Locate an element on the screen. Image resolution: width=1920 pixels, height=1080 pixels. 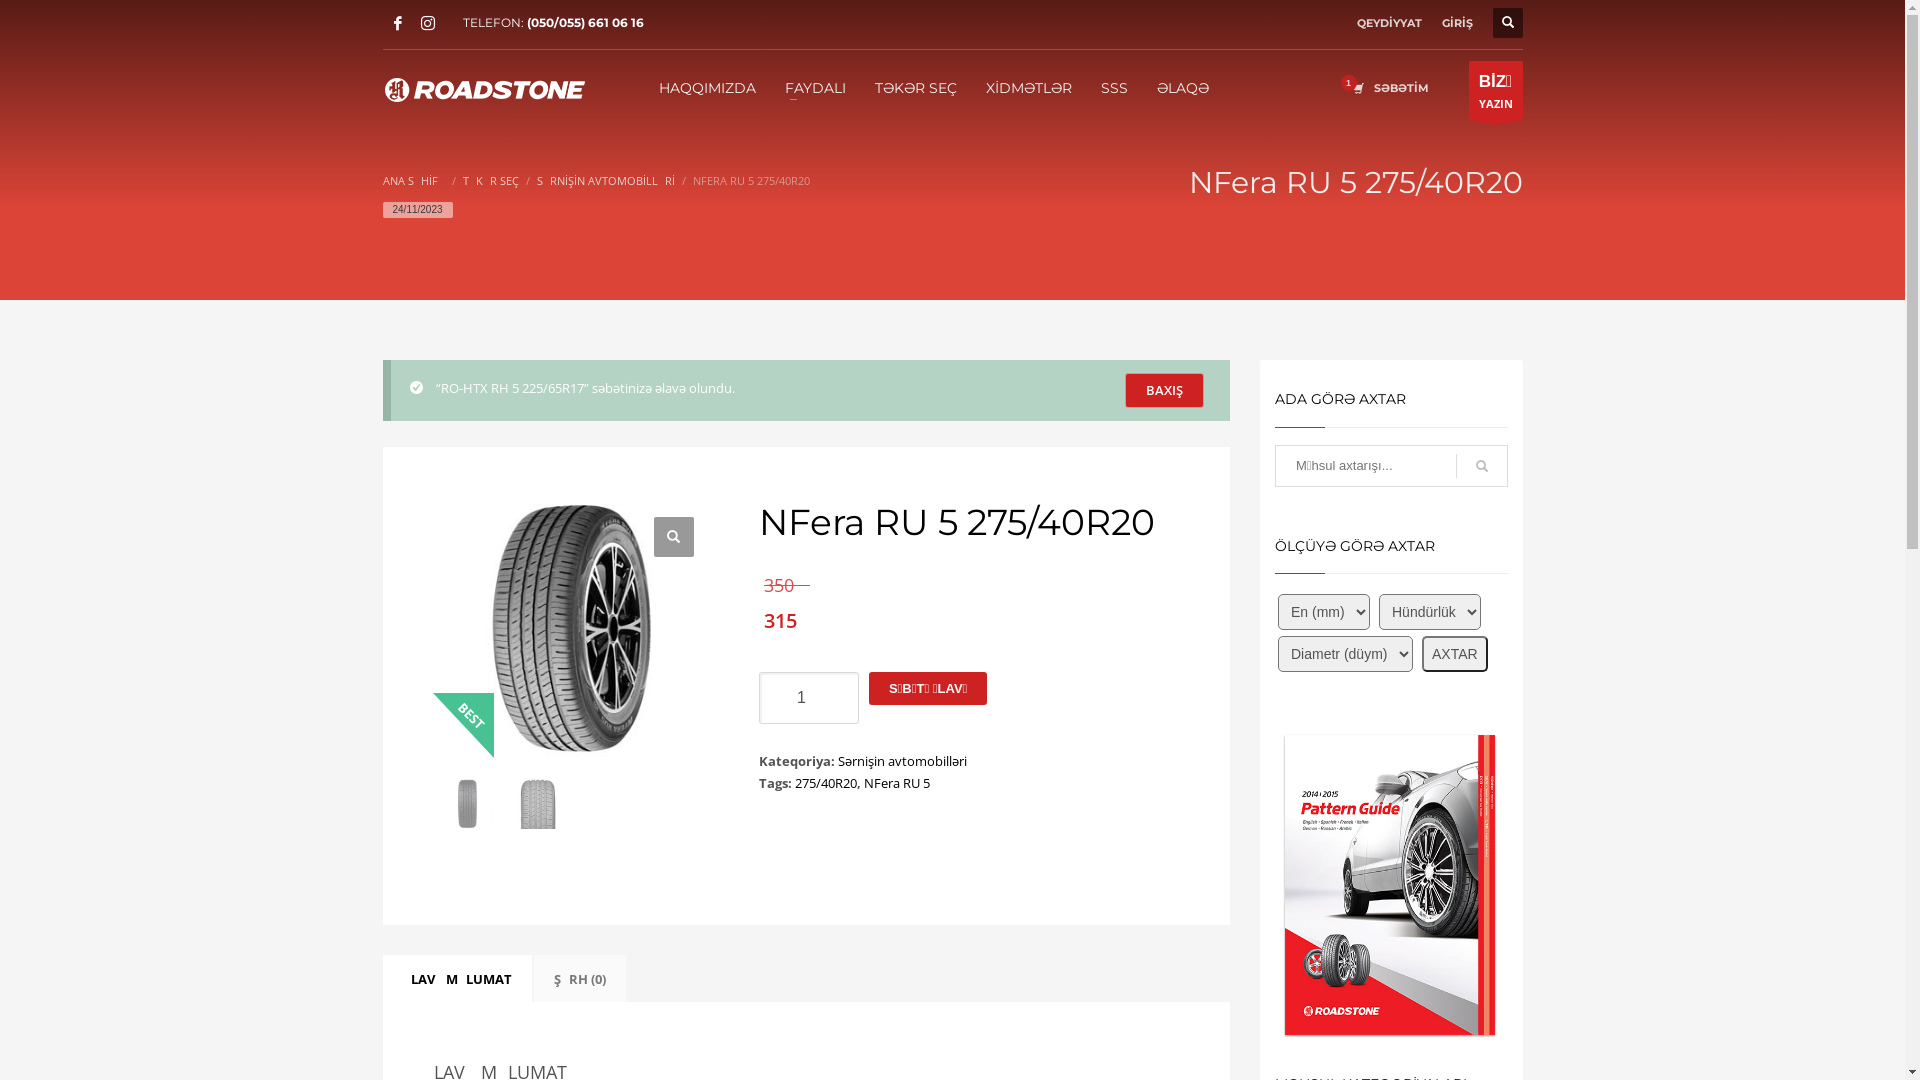
AXTAR is located at coordinates (1455, 654).